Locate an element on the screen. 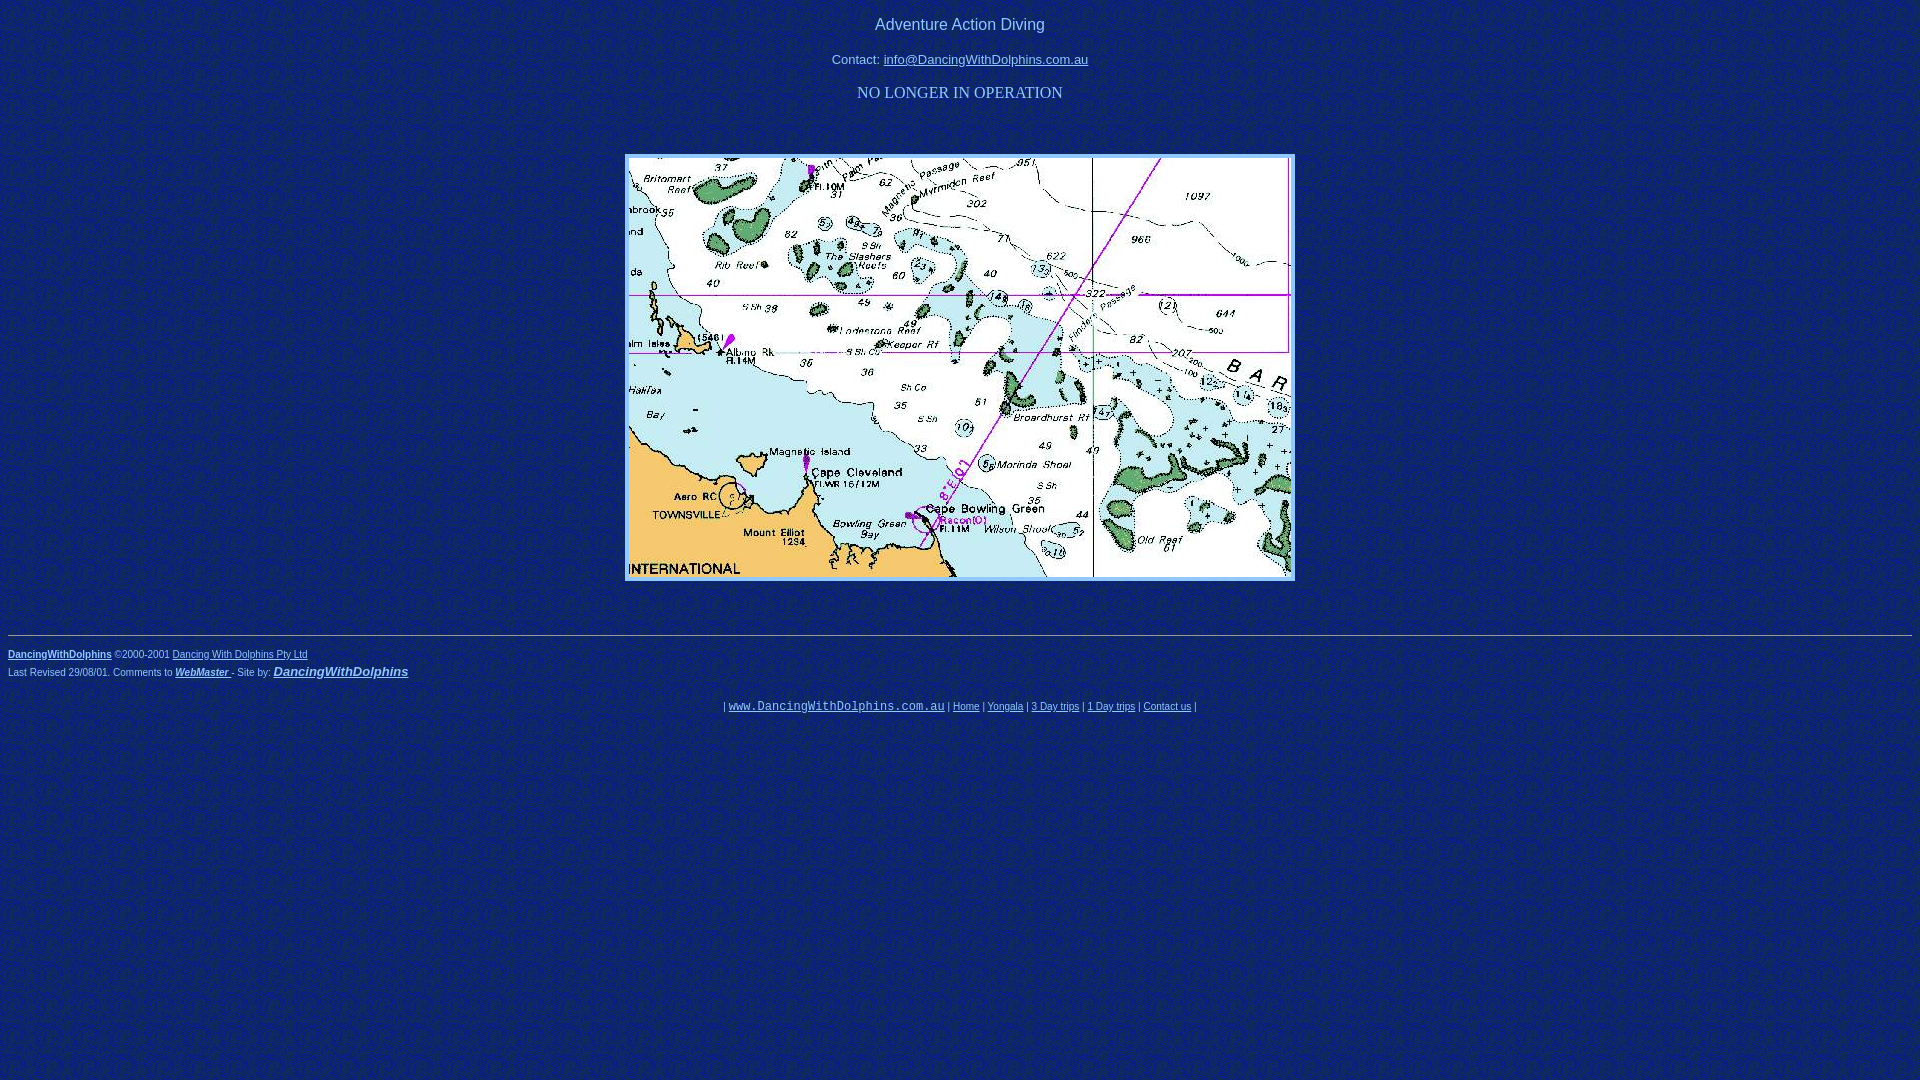  info@DancingWithDolphins.com.au is located at coordinates (986, 58).